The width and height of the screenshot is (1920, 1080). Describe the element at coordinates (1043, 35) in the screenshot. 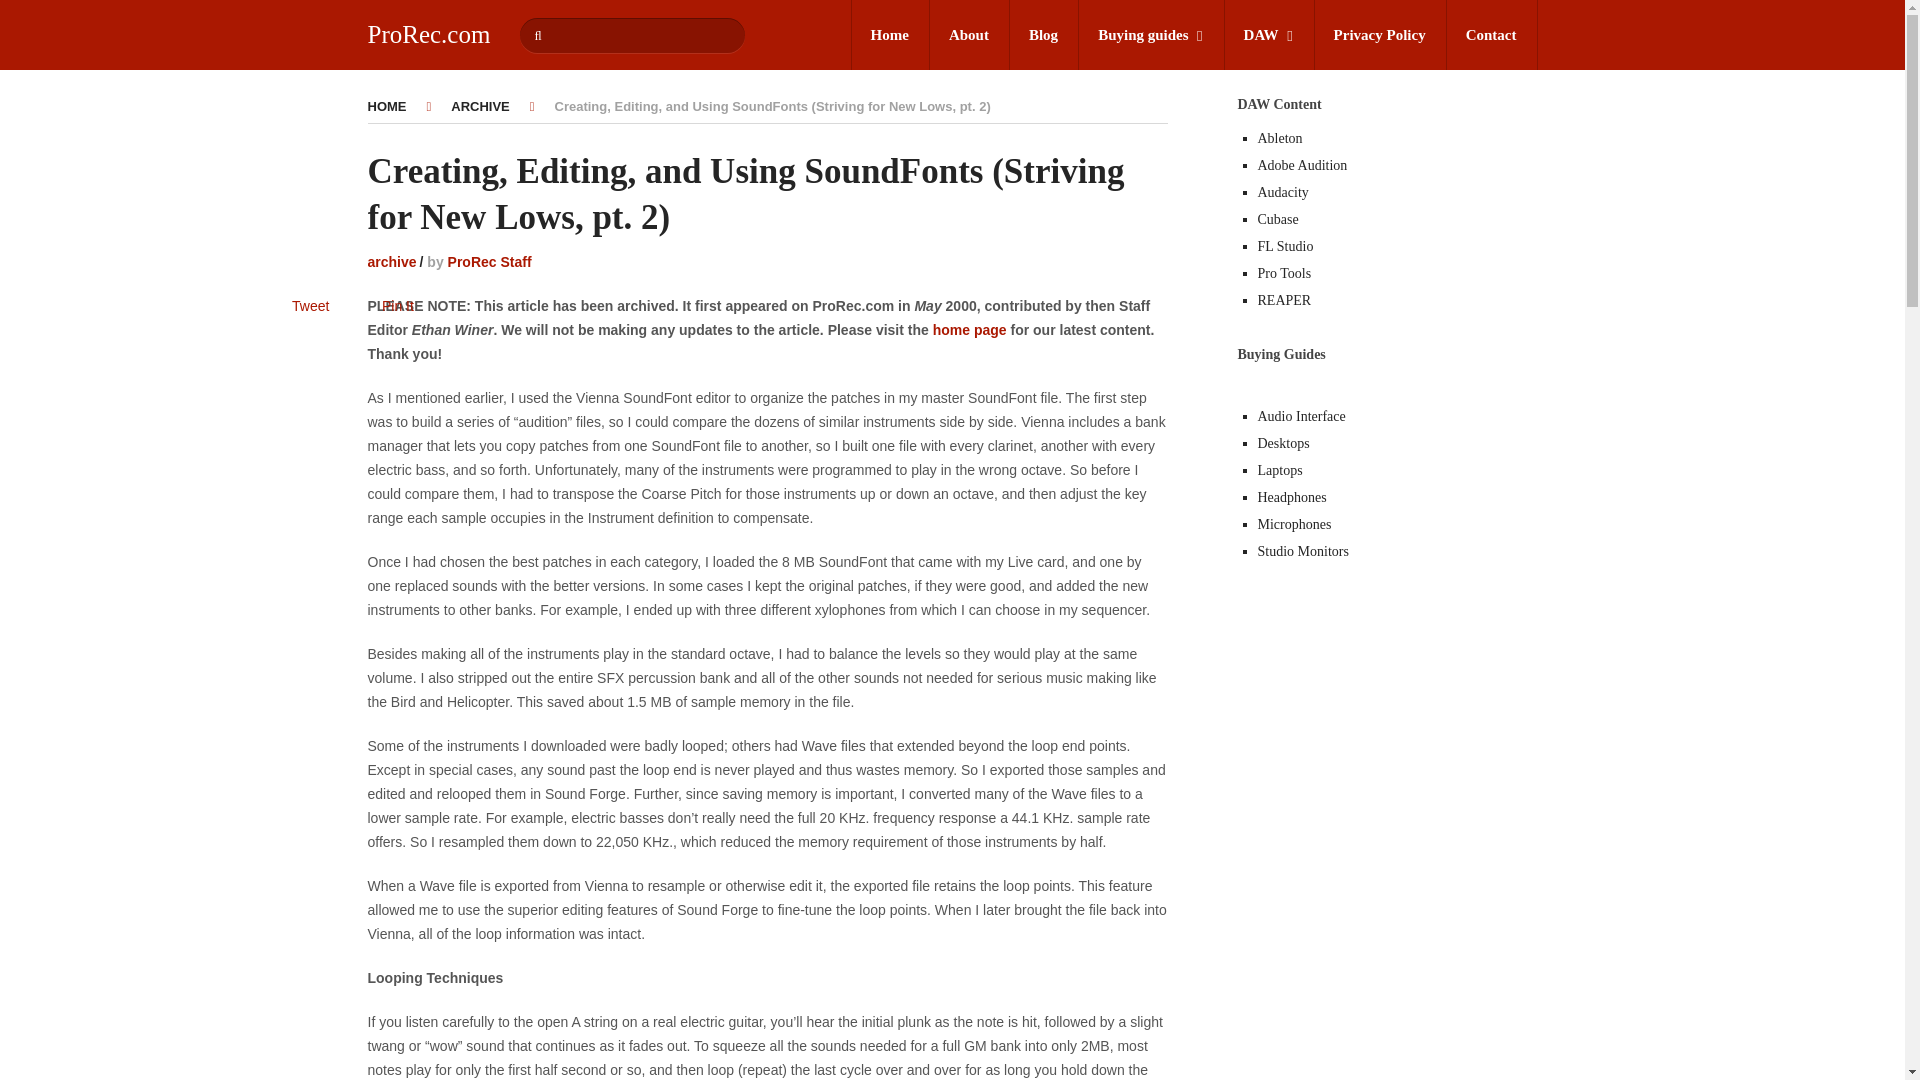

I see `Blog` at that location.